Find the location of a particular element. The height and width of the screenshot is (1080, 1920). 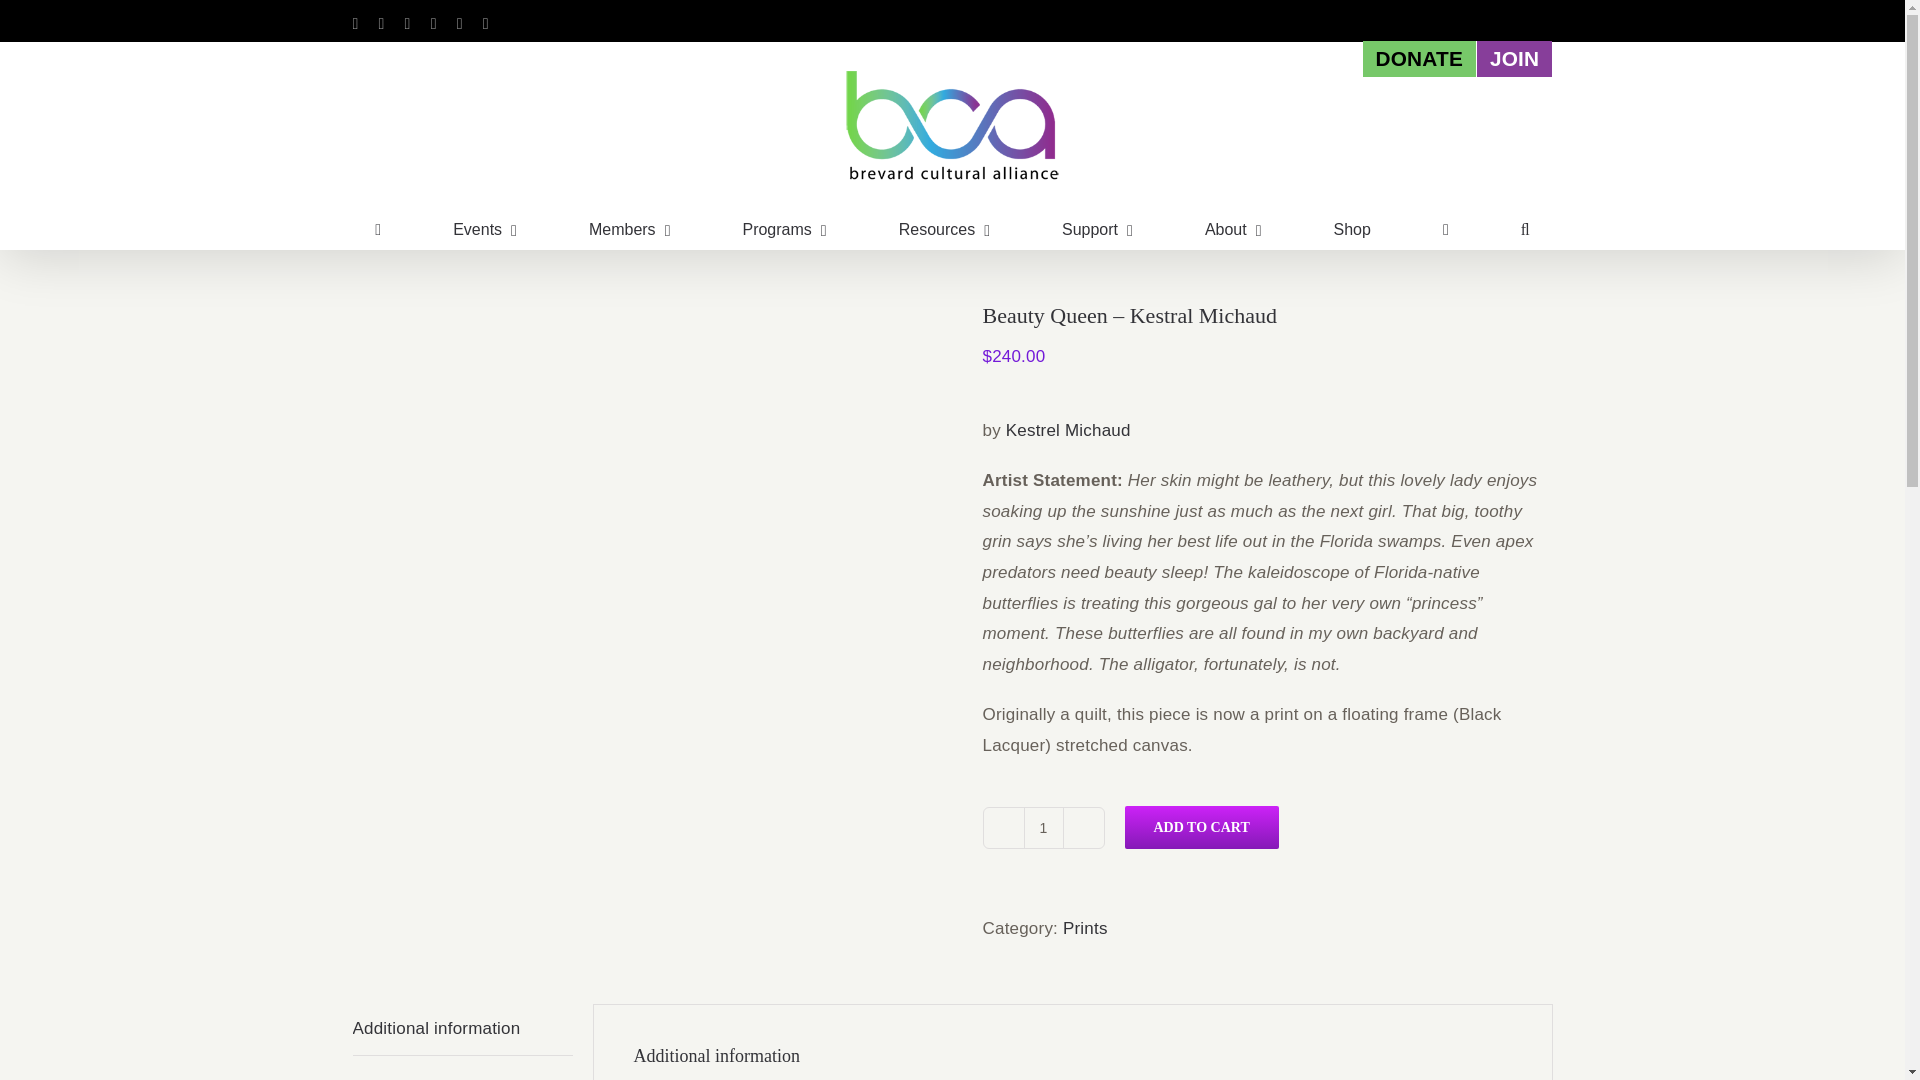

Programs is located at coordinates (783, 229).